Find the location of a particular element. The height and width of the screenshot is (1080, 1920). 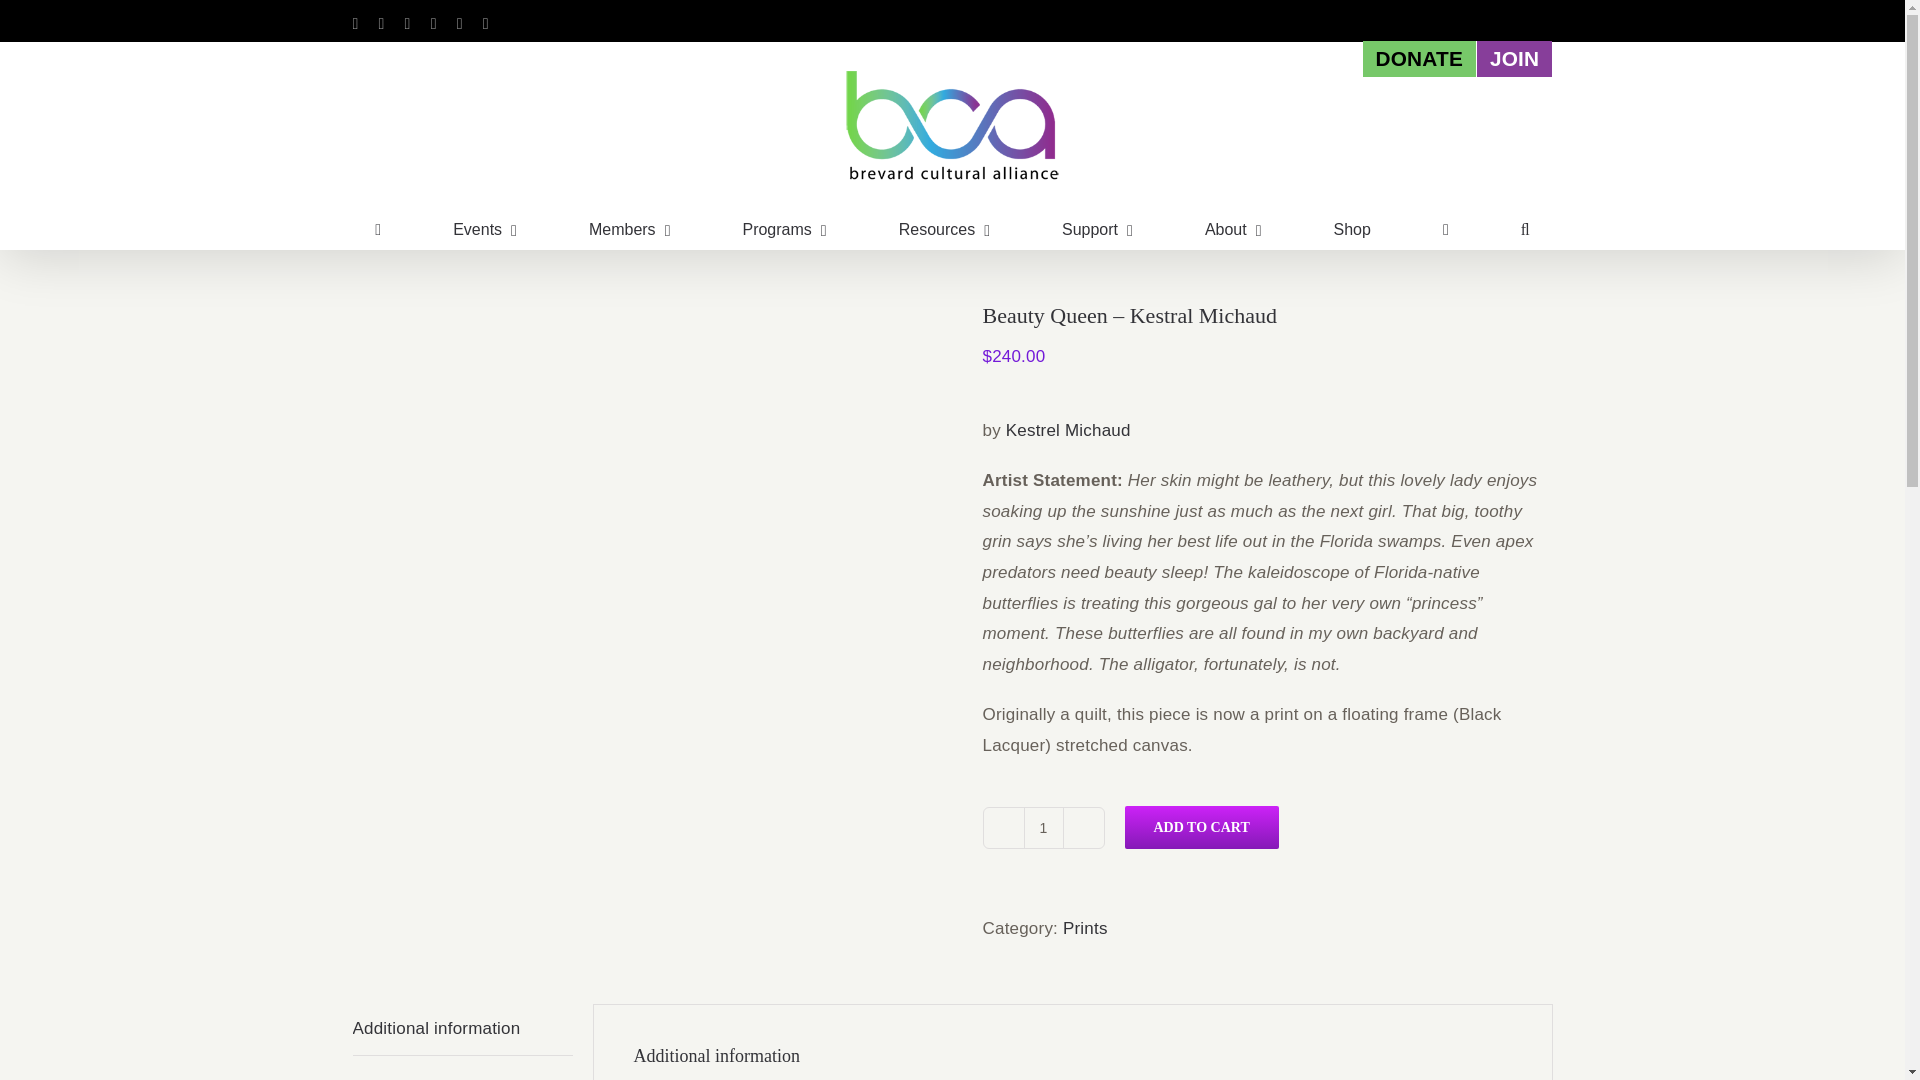

Programs is located at coordinates (783, 229).